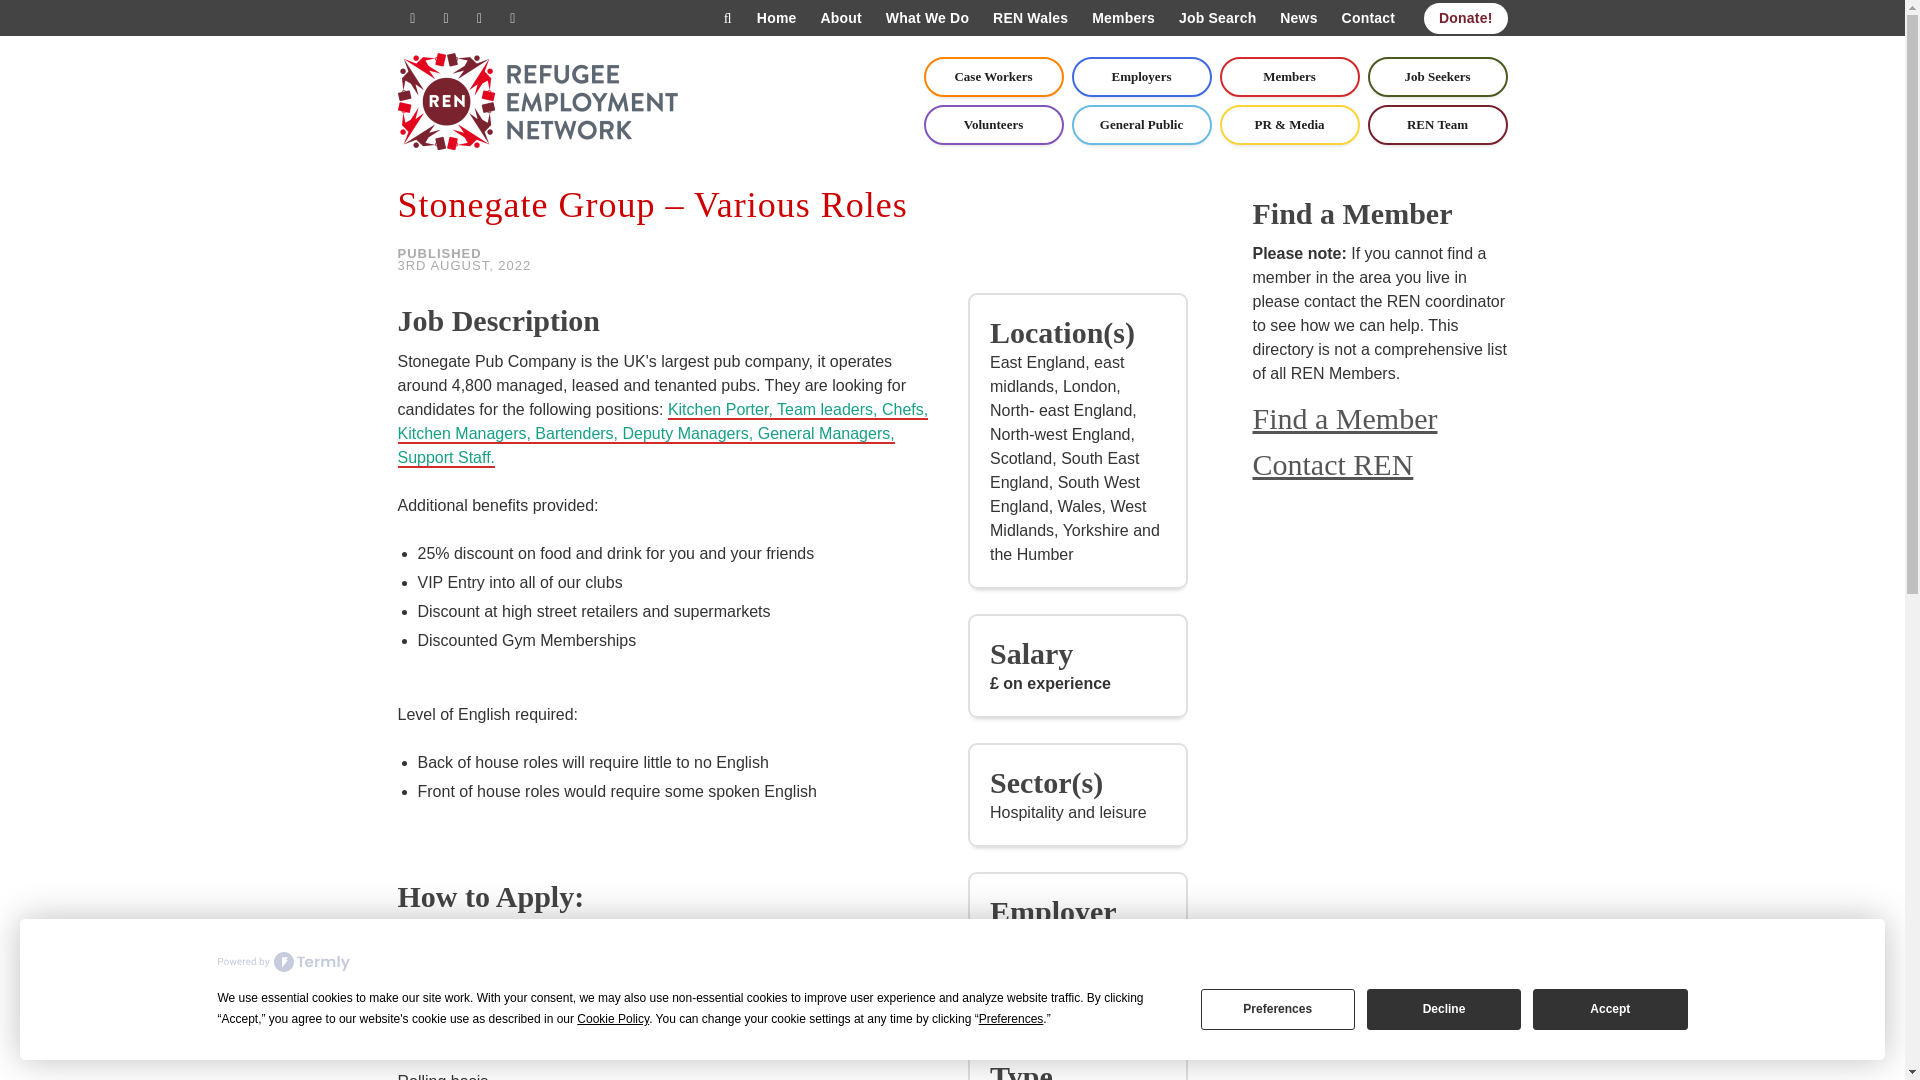 The height and width of the screenshot is (1080, 1920). I want to click on REN Team, so click(1438, 124).